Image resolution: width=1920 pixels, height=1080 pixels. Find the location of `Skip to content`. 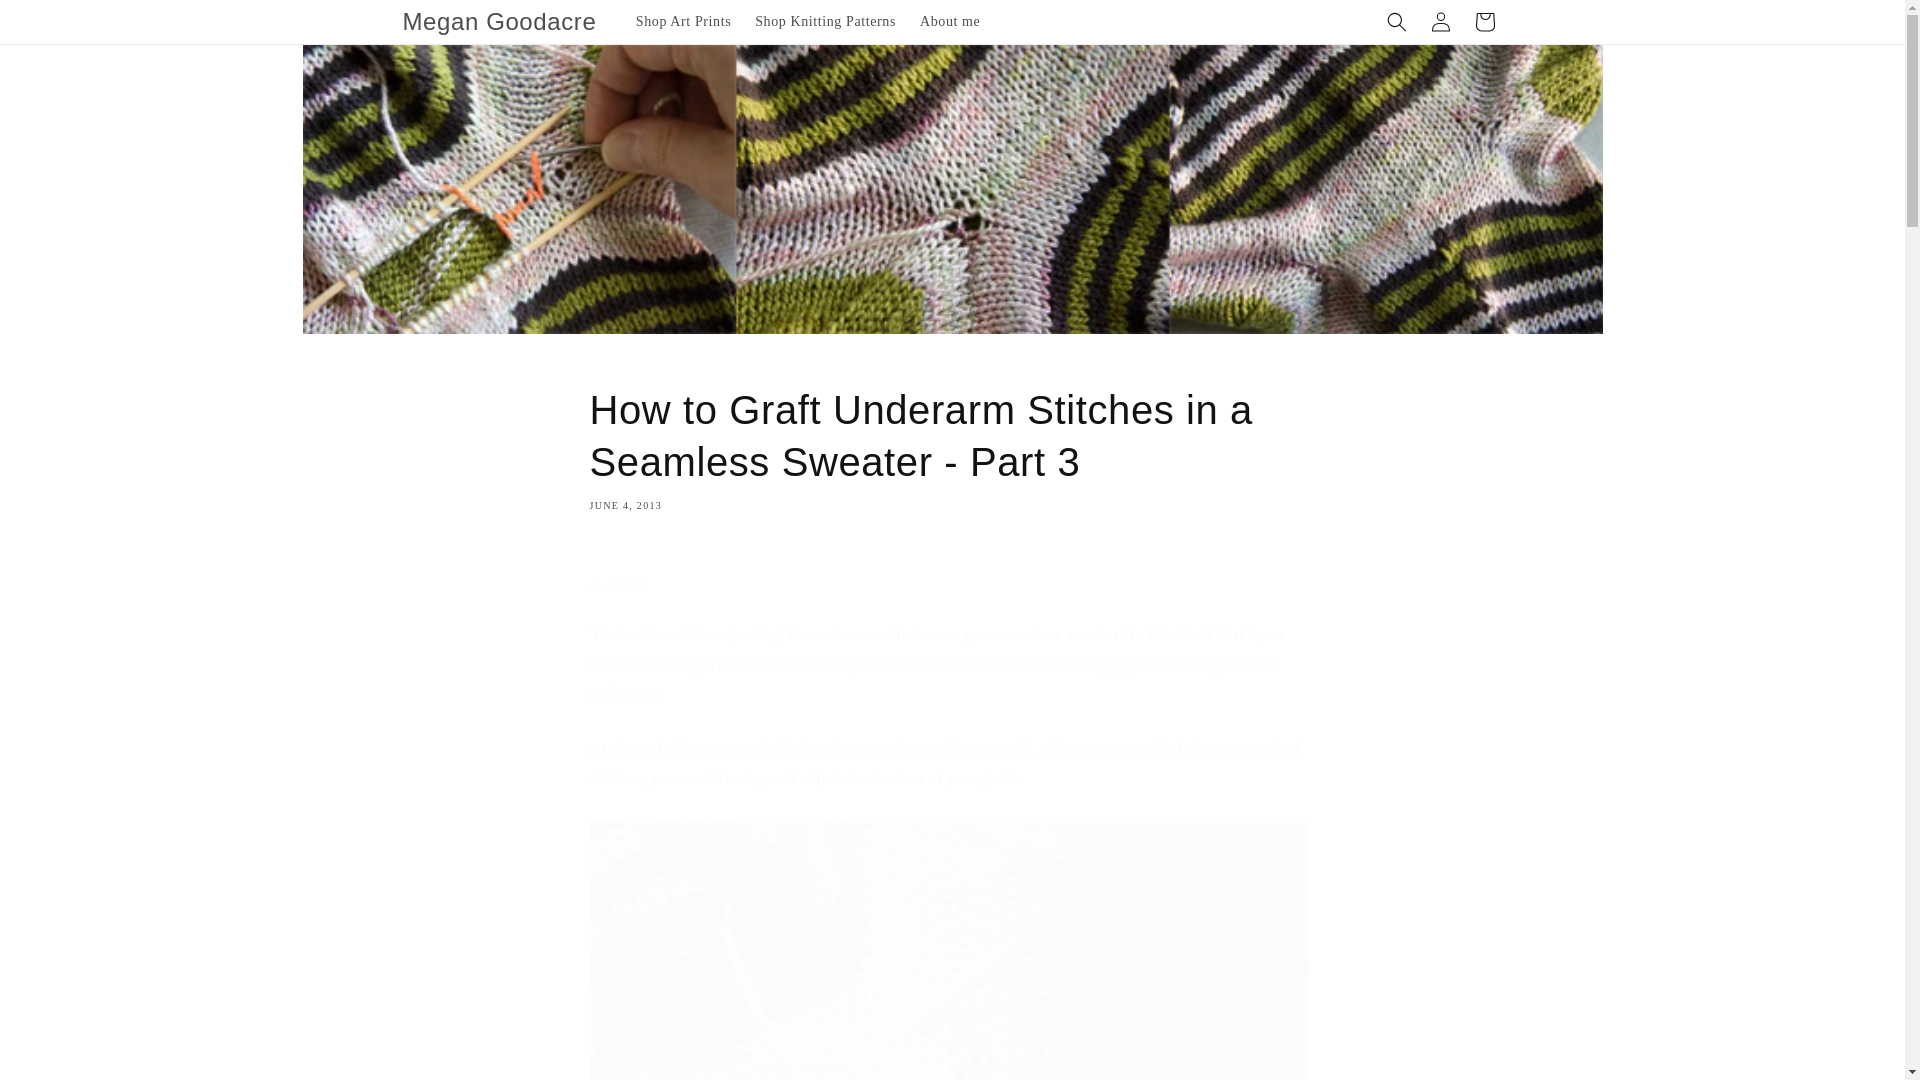

Skip to content is located at coordinates (60, 23).